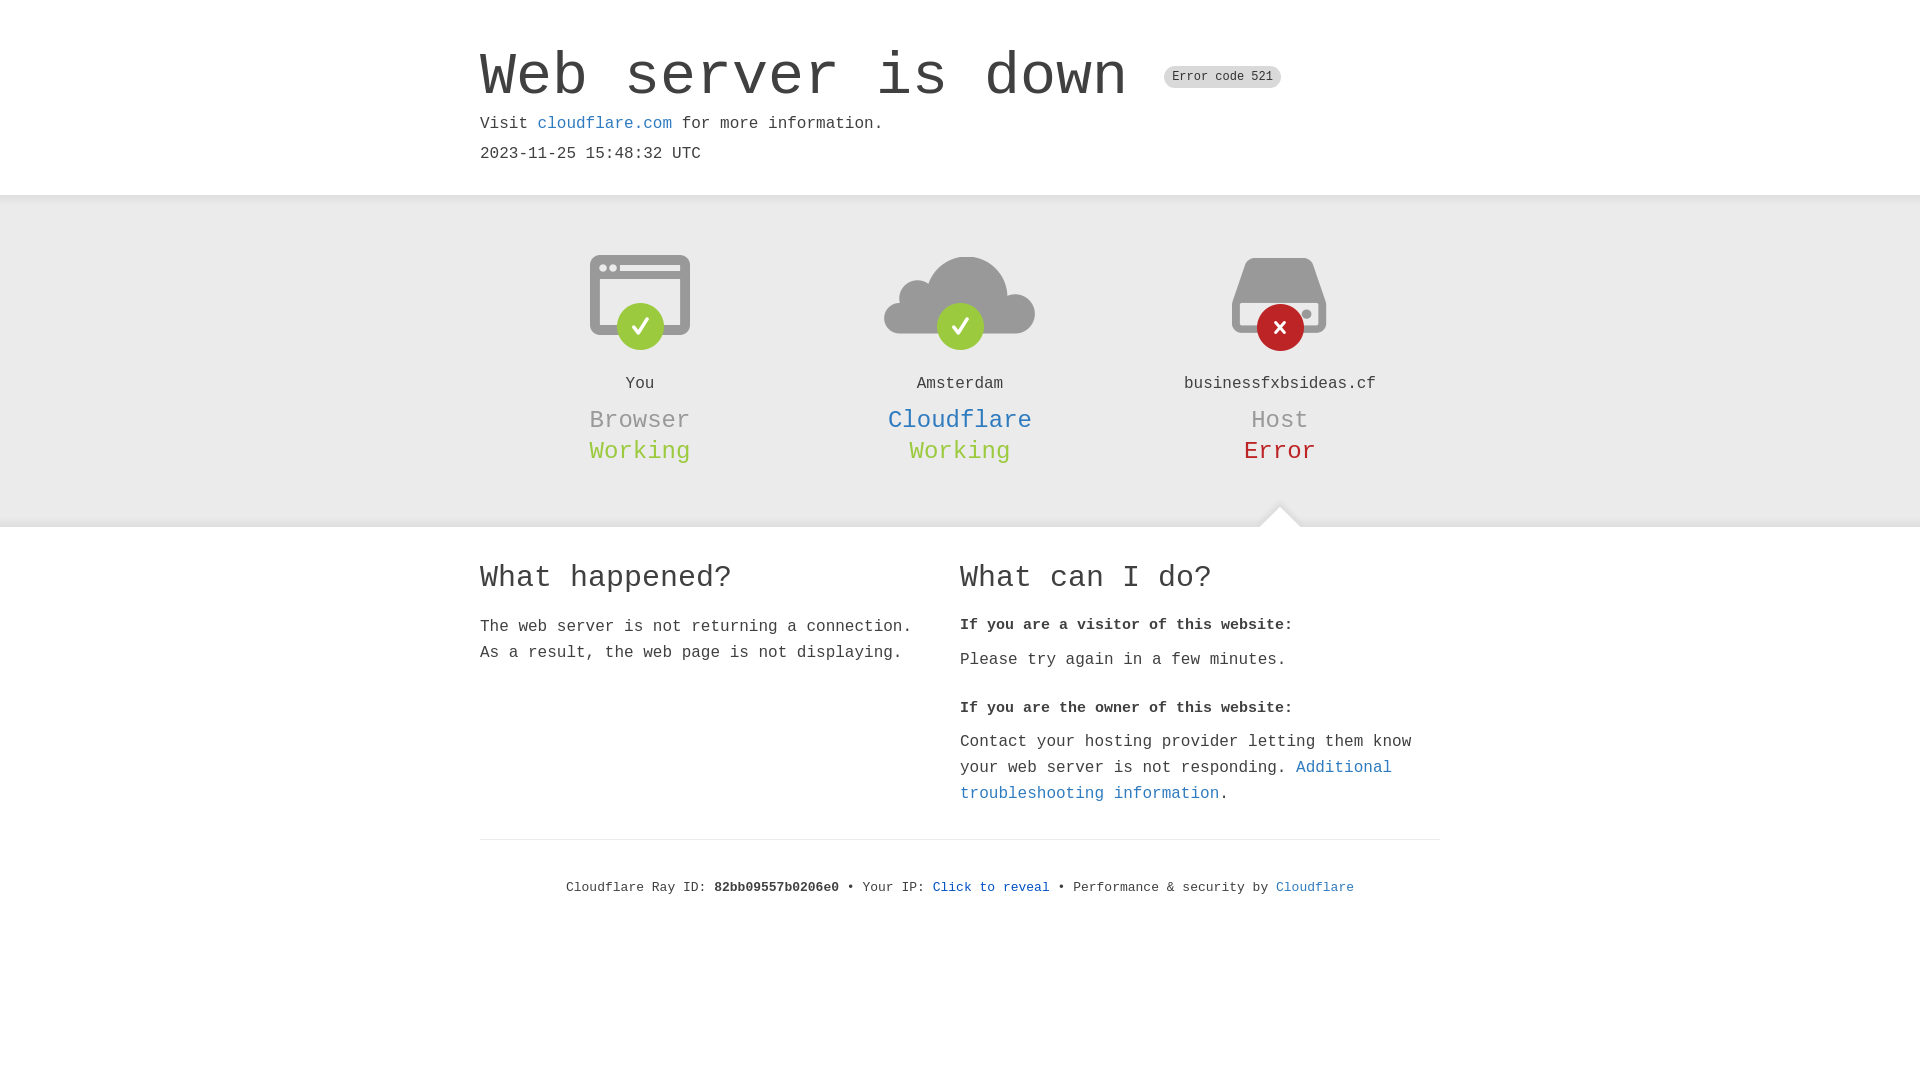 The height and width of the screenshot is (1080, 1920). What do you see at coordinates (1176, 780) in the screenshot?
I see `Additional troubleshooting information` at bounding box center [1176, 780].